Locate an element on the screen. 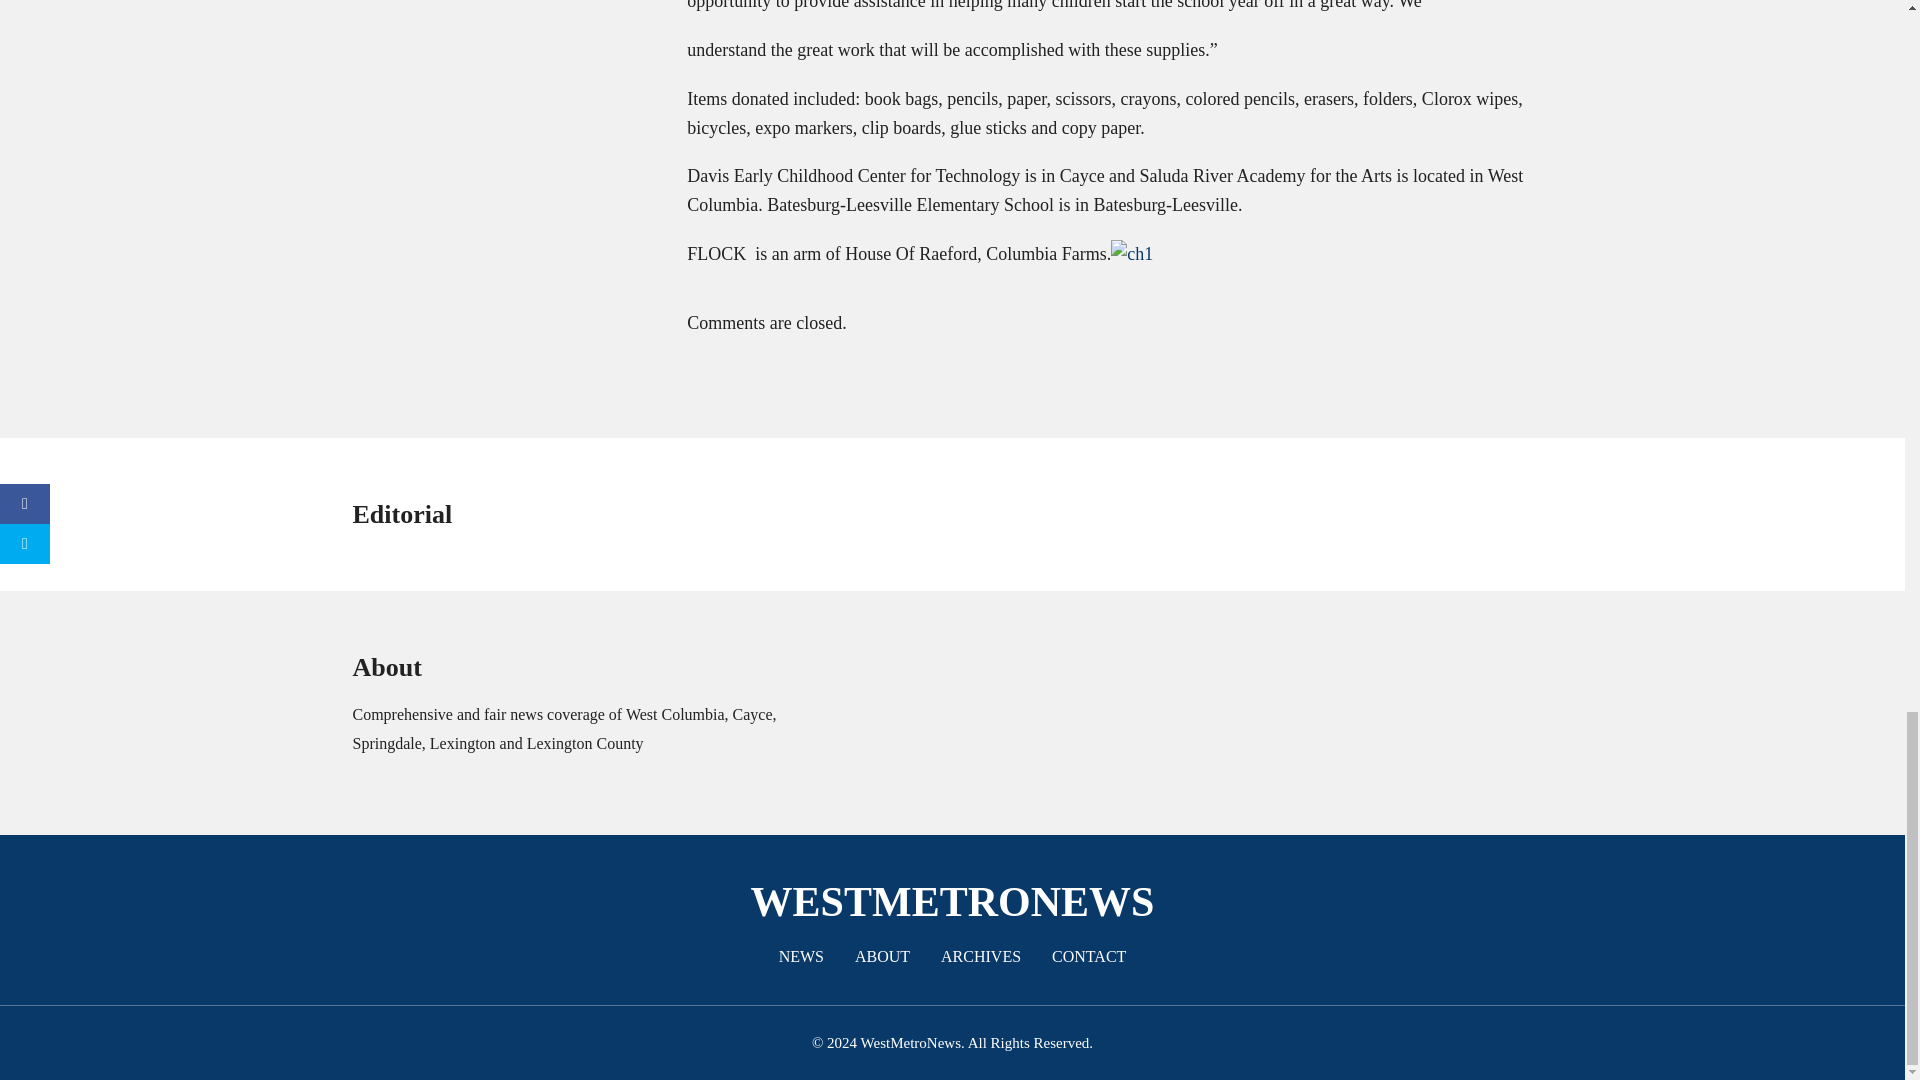 The height and width of the screenshot is (1080, 1920). westmetronews is located at coordinates (952, 902).